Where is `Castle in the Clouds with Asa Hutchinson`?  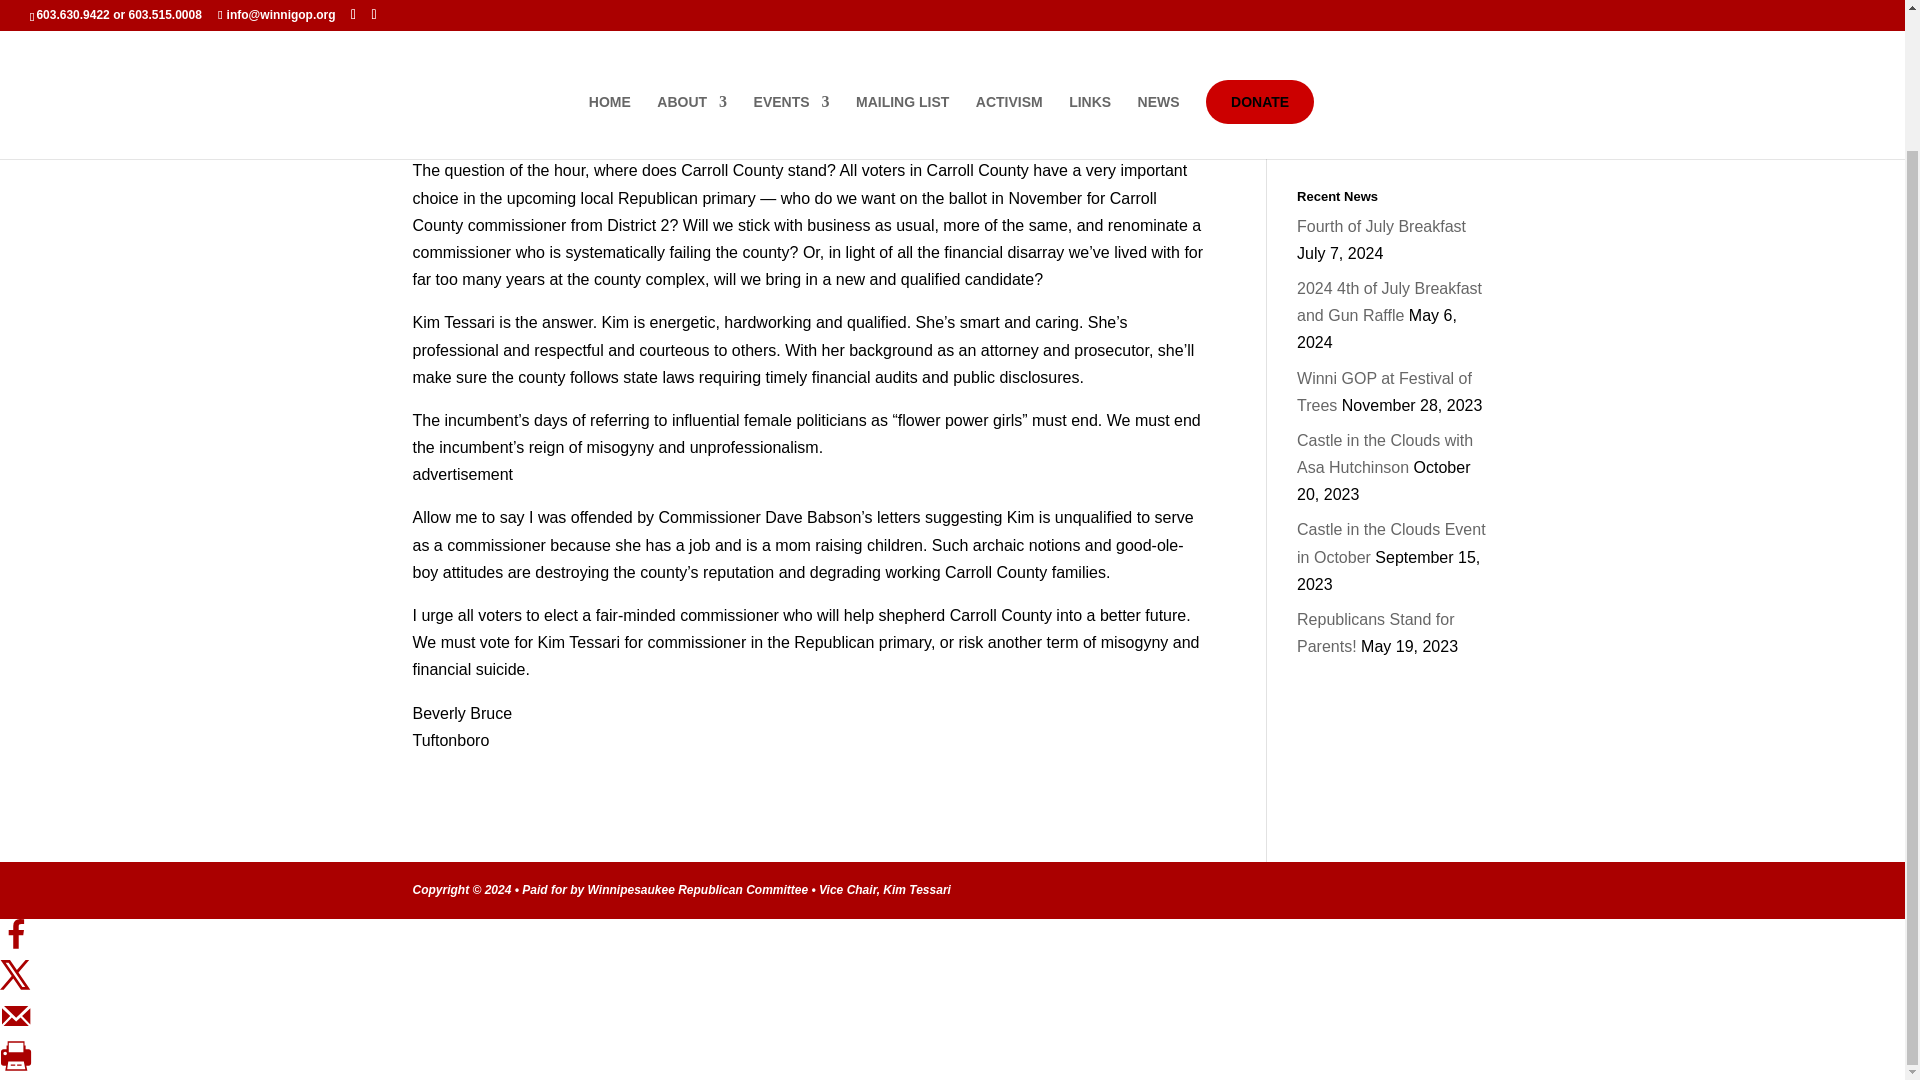
Castle in the Clouds with Asa Hutchinson is located at coordinates (1384, 454).